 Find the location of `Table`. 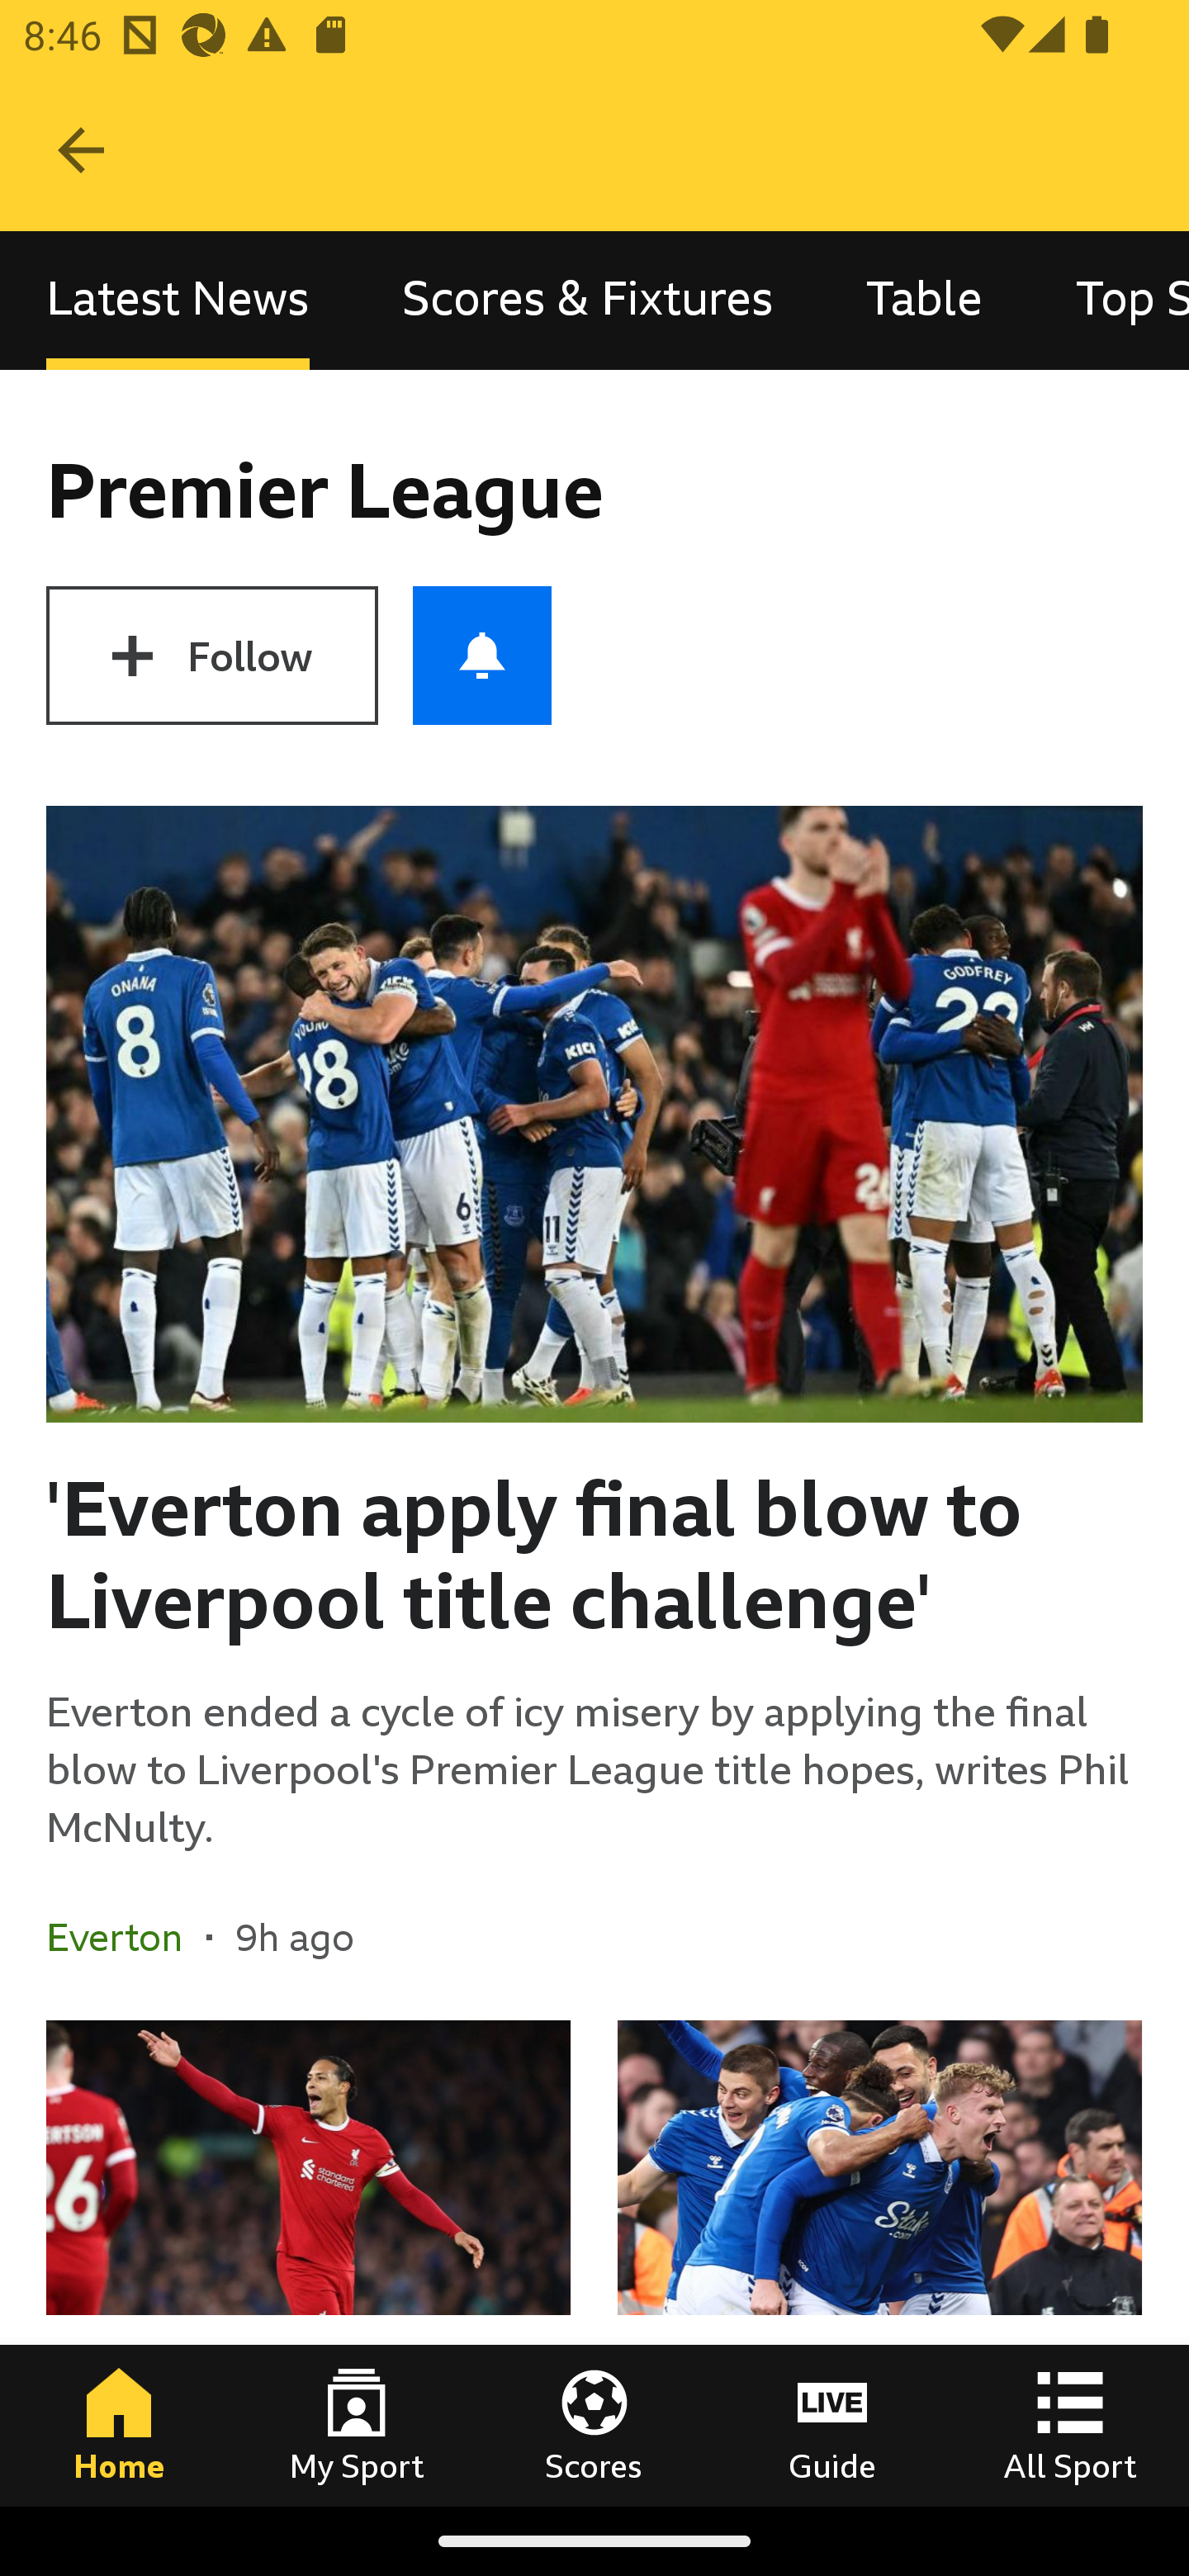

Table is located at coordinates (925, 301).